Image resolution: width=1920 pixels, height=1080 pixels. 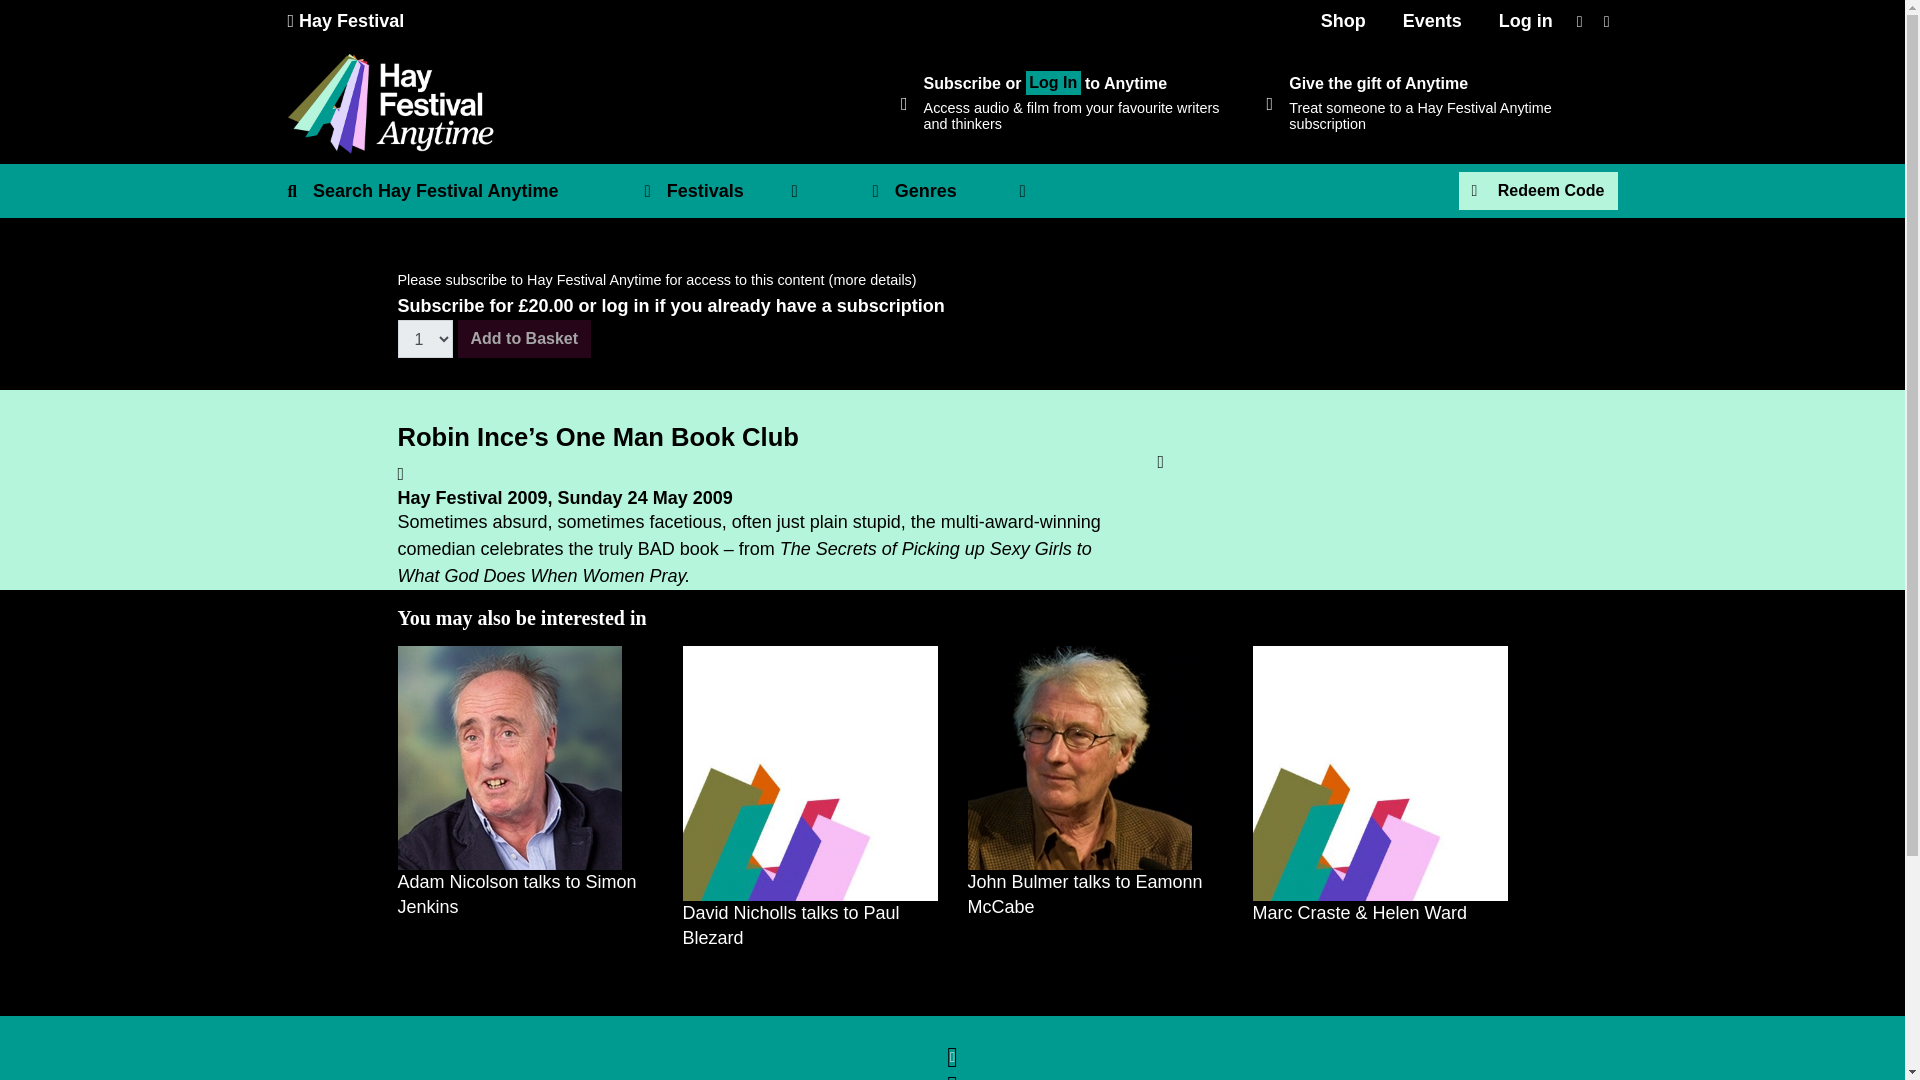 I want to click on Hay Festival, so click(x=346, y=20).